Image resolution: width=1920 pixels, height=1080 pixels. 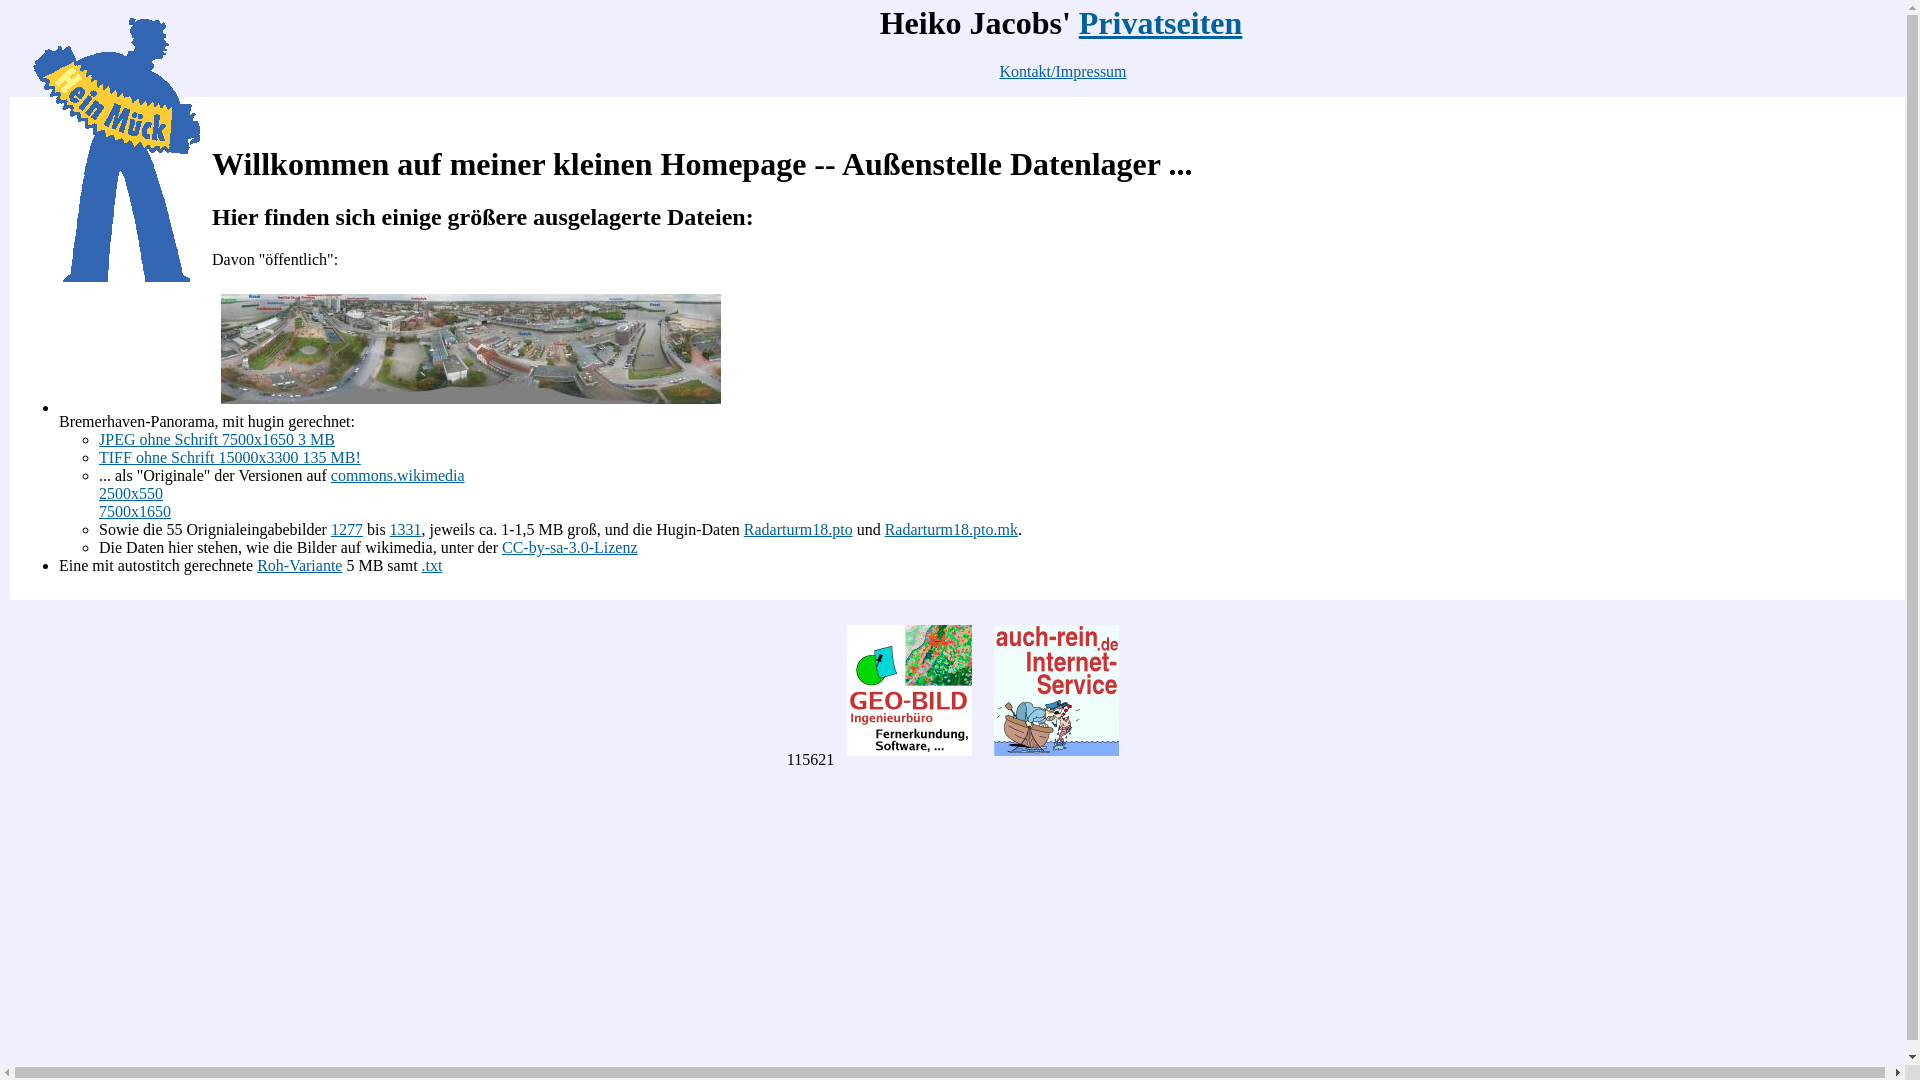 I want to click on TIFF ohne Schrift 15000x3300 135 MB!, so click(x=230, y=458).